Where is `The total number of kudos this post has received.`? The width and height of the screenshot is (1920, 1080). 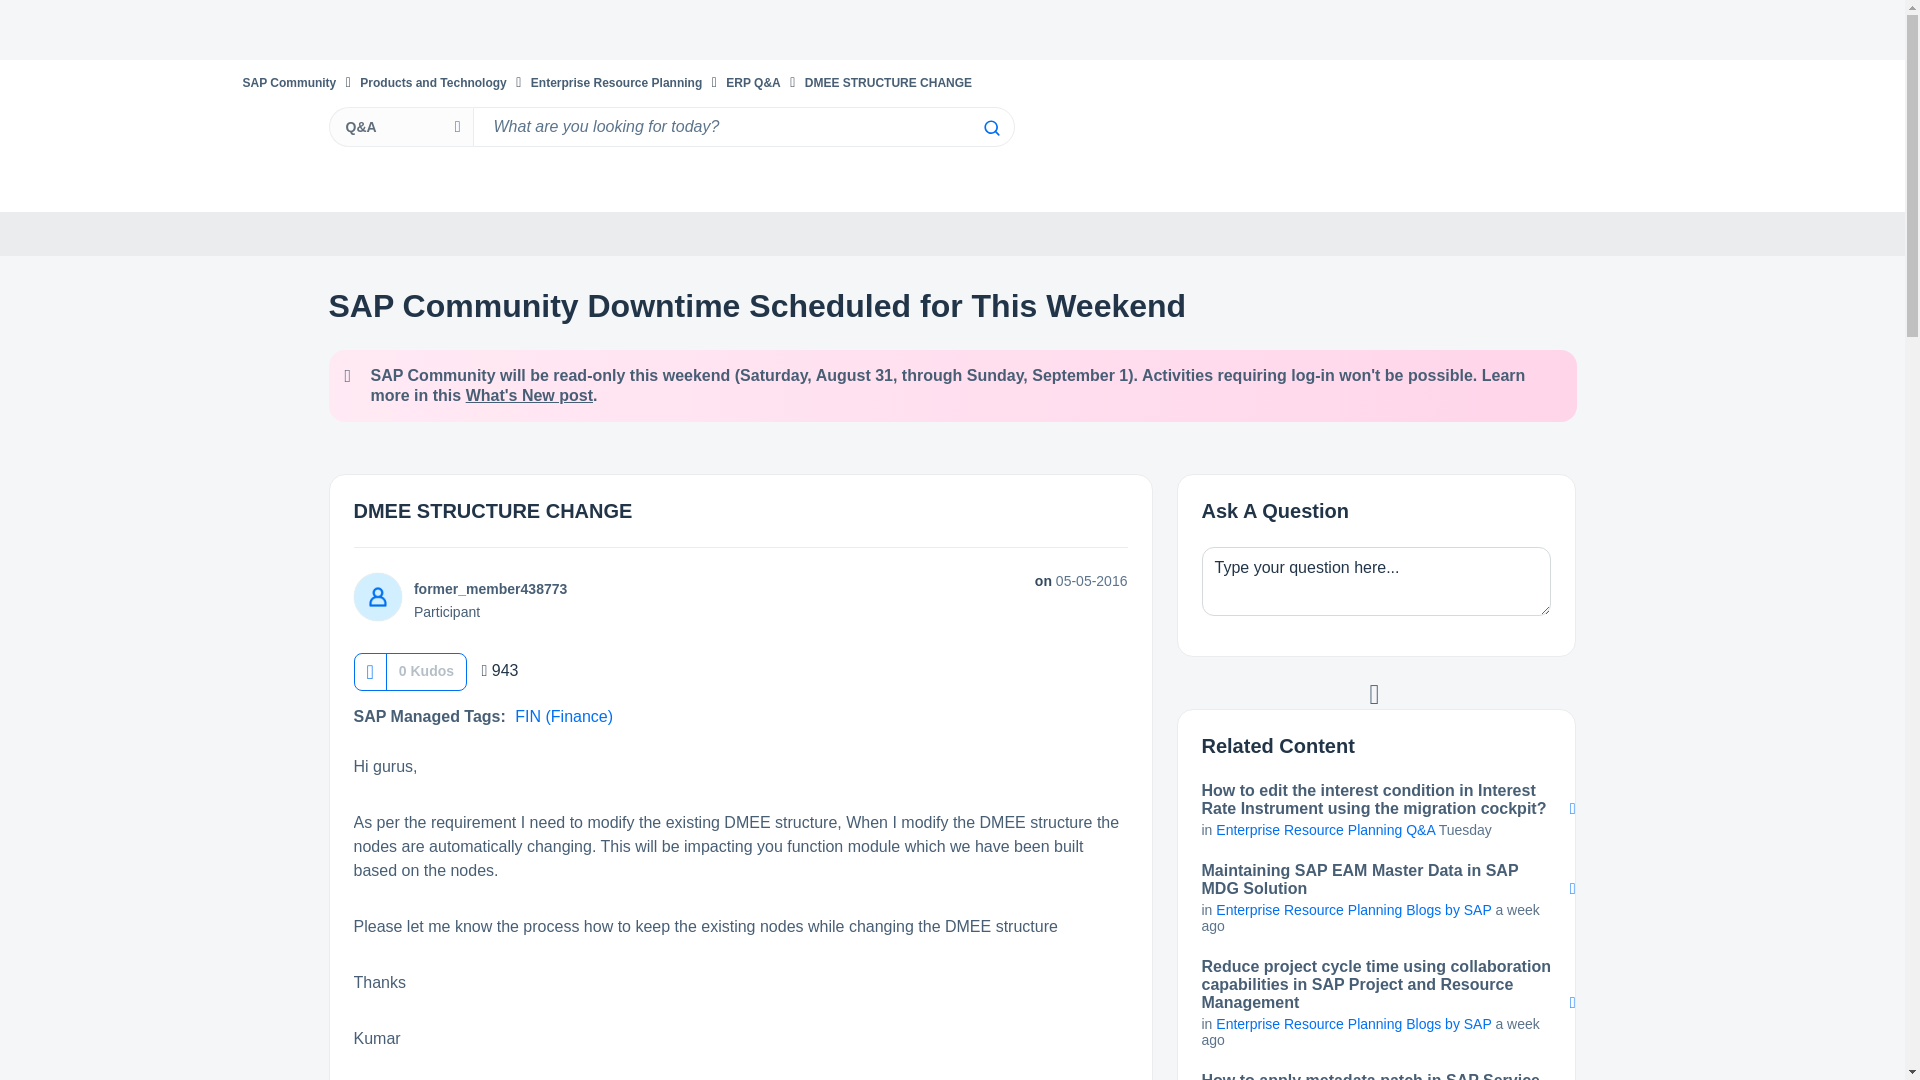 The total number of kudos this post has received. is located at coordinates (426, 670).